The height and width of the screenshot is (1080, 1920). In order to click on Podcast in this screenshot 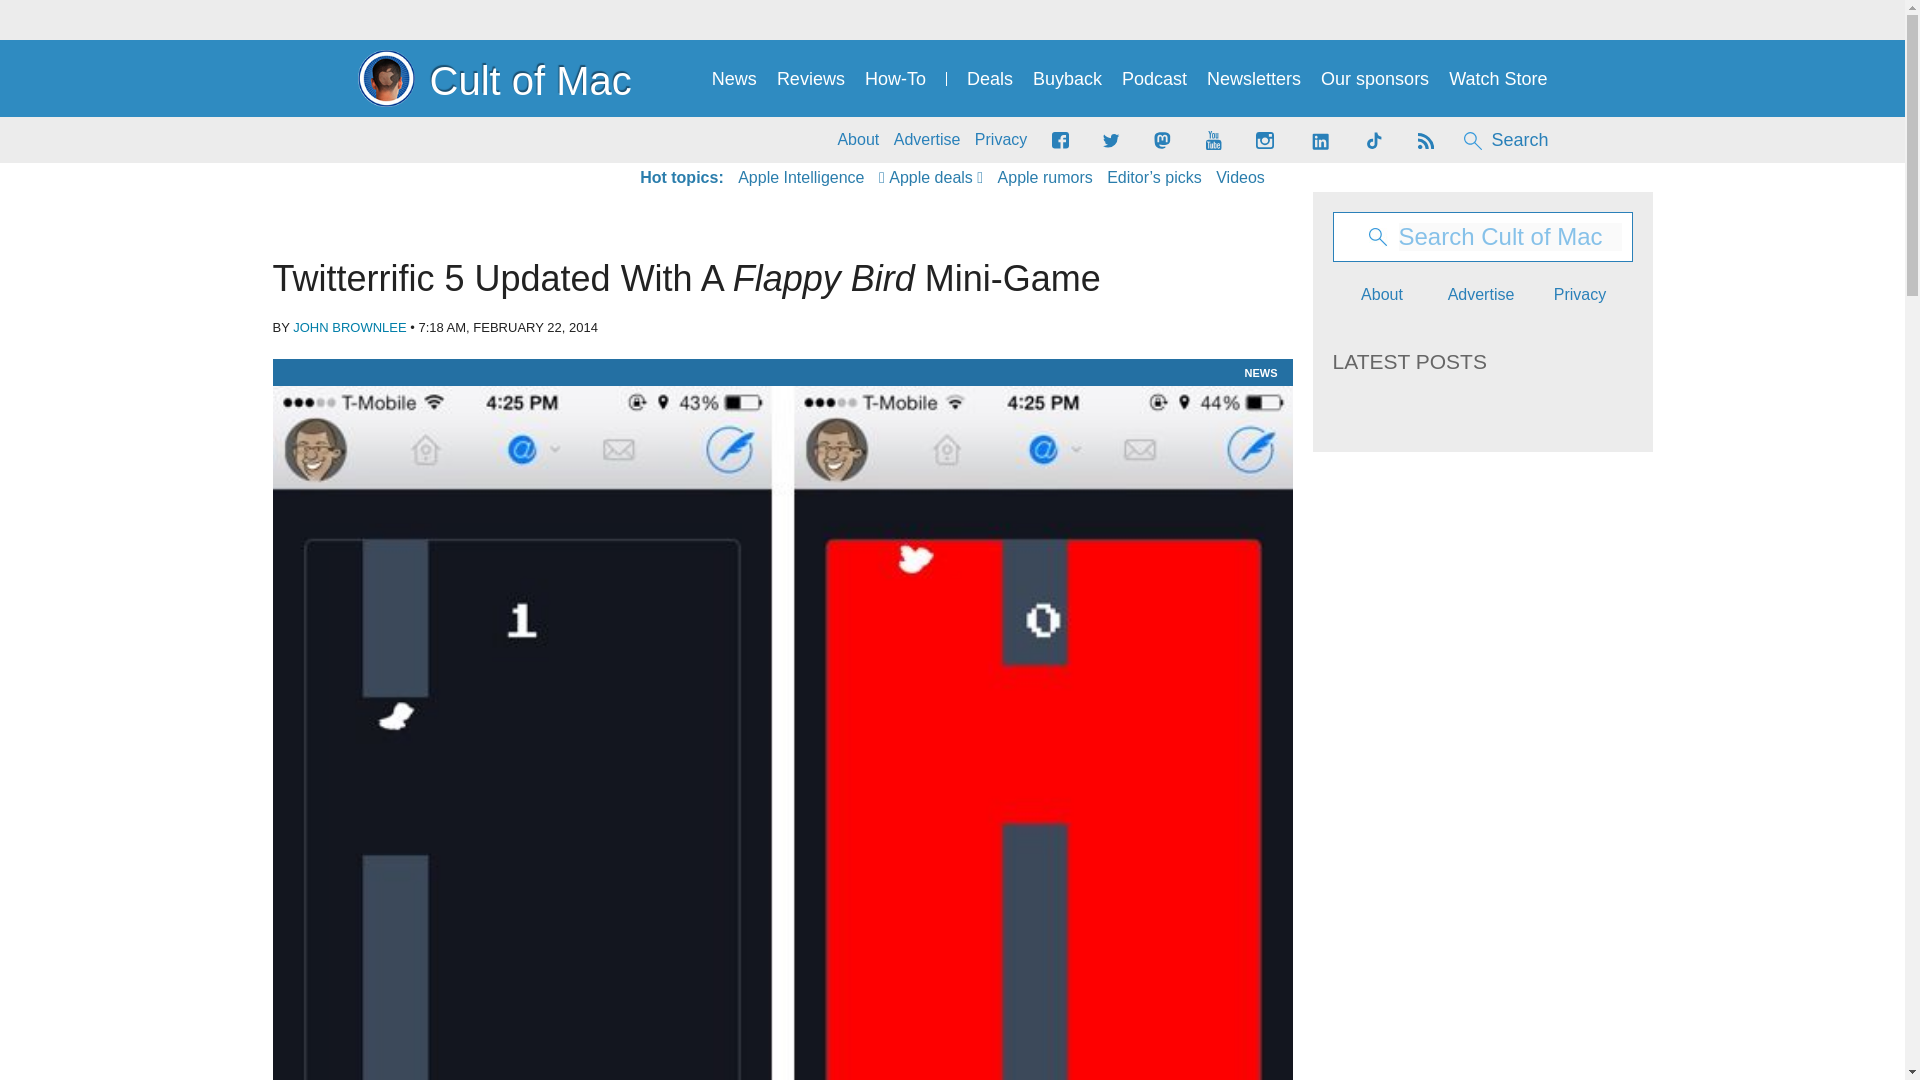, I will do `click(1154, 79)`.